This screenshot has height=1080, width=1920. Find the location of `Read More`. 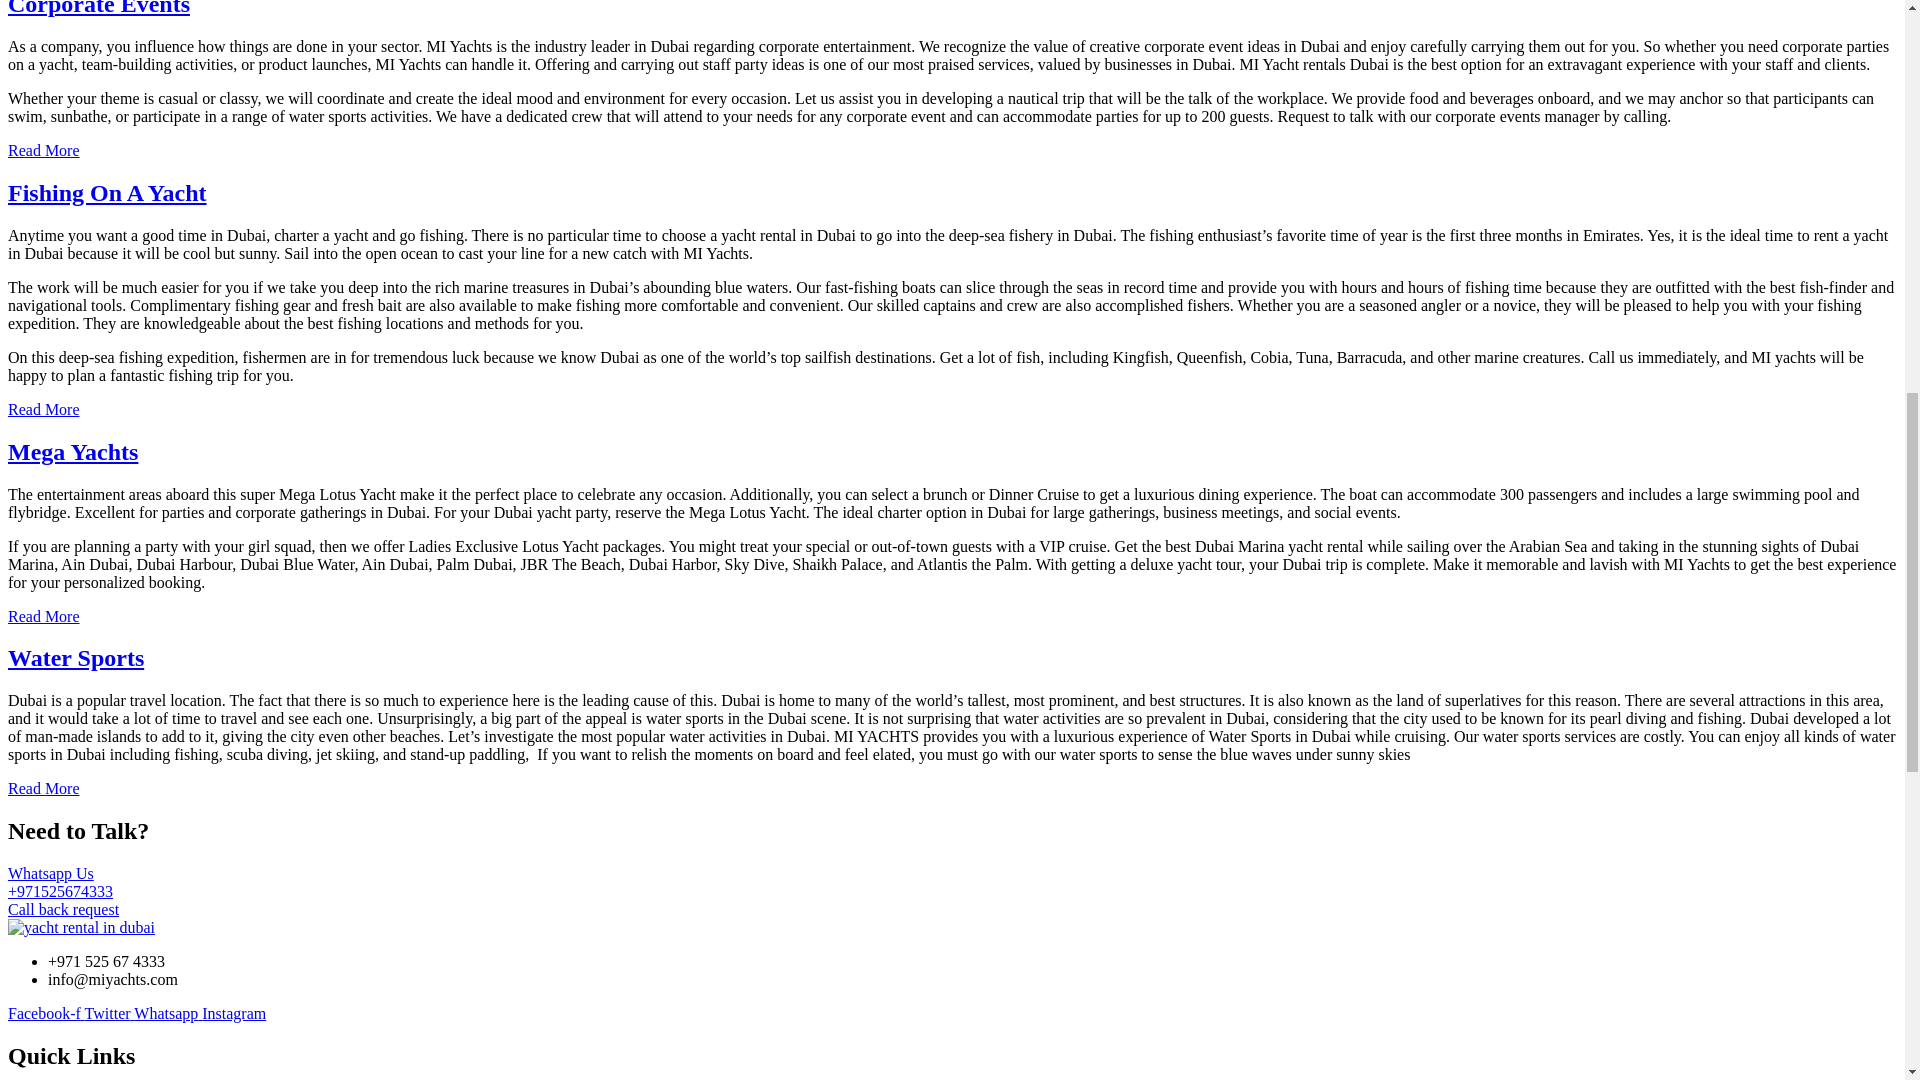

Read More is located at coordinates (44, 408).